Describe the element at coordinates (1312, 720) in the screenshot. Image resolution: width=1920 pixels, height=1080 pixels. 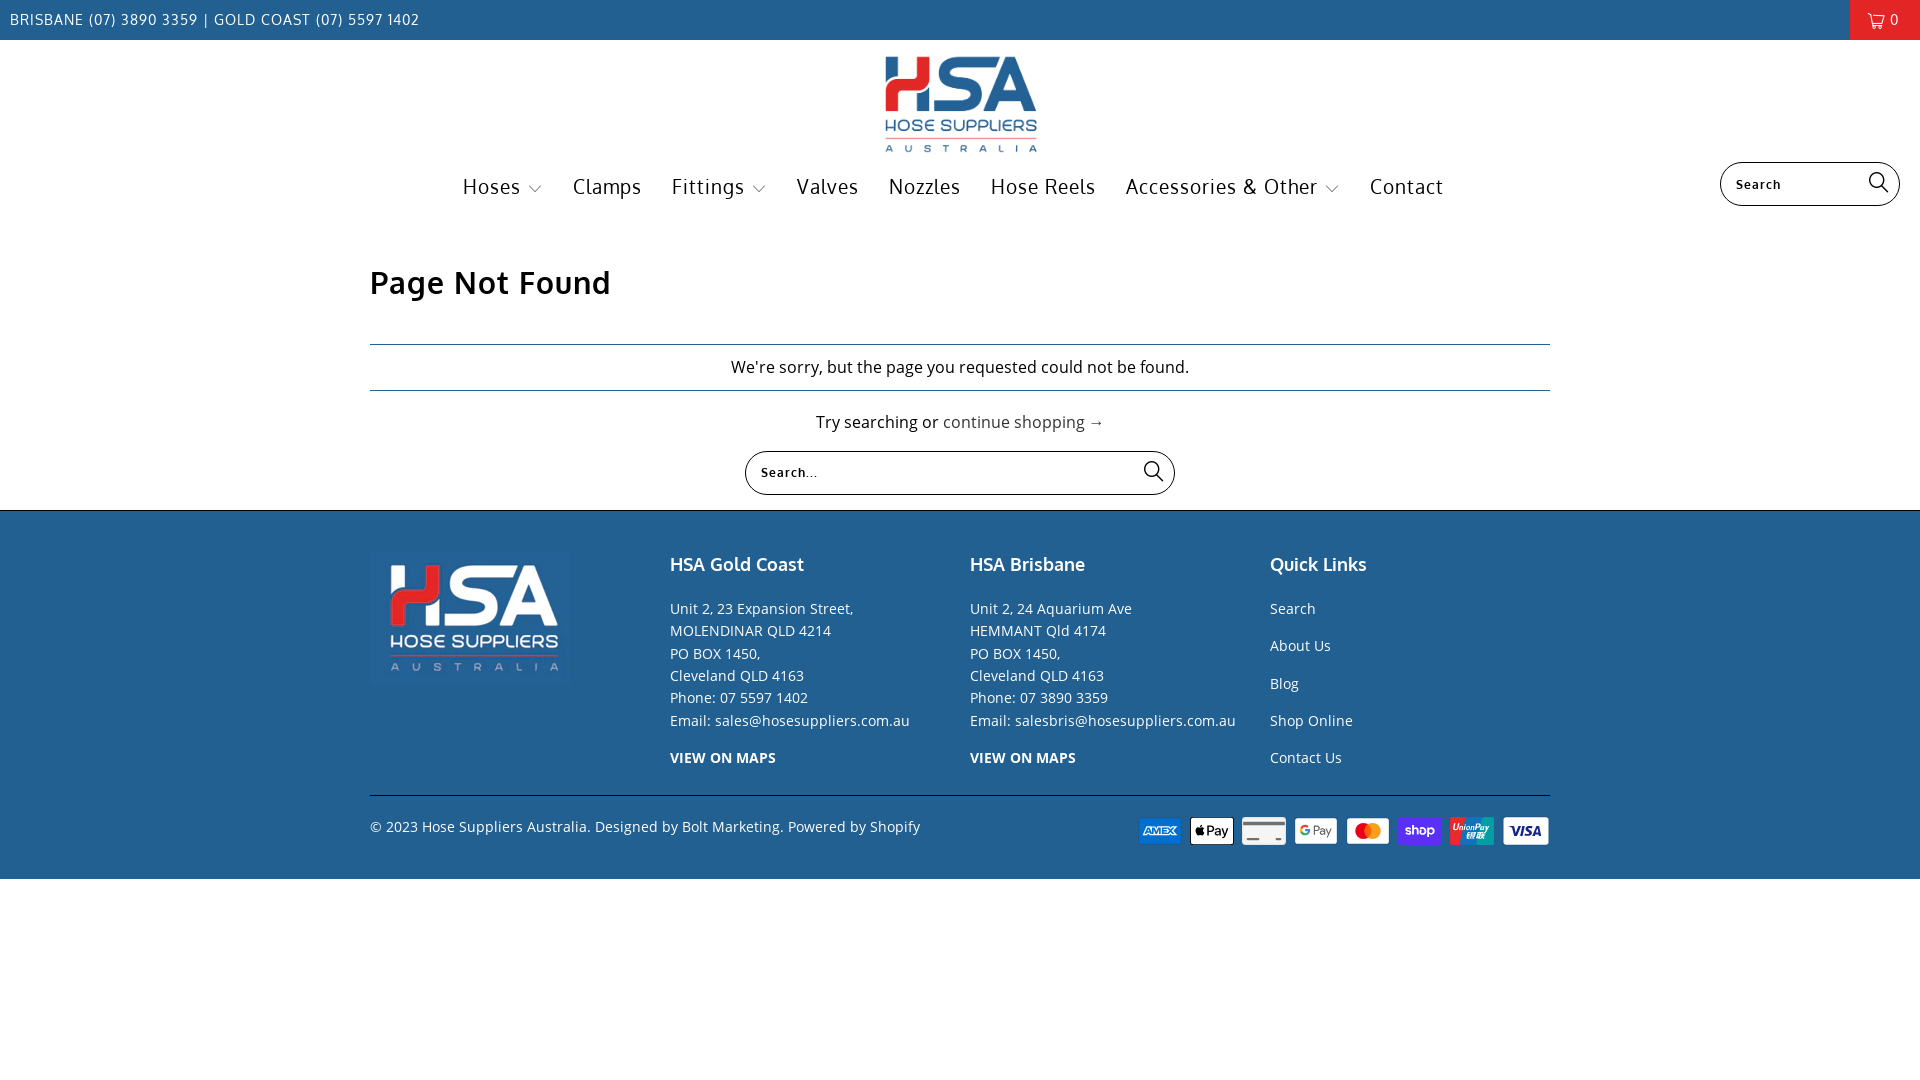
I see `Shop Online` at that location.